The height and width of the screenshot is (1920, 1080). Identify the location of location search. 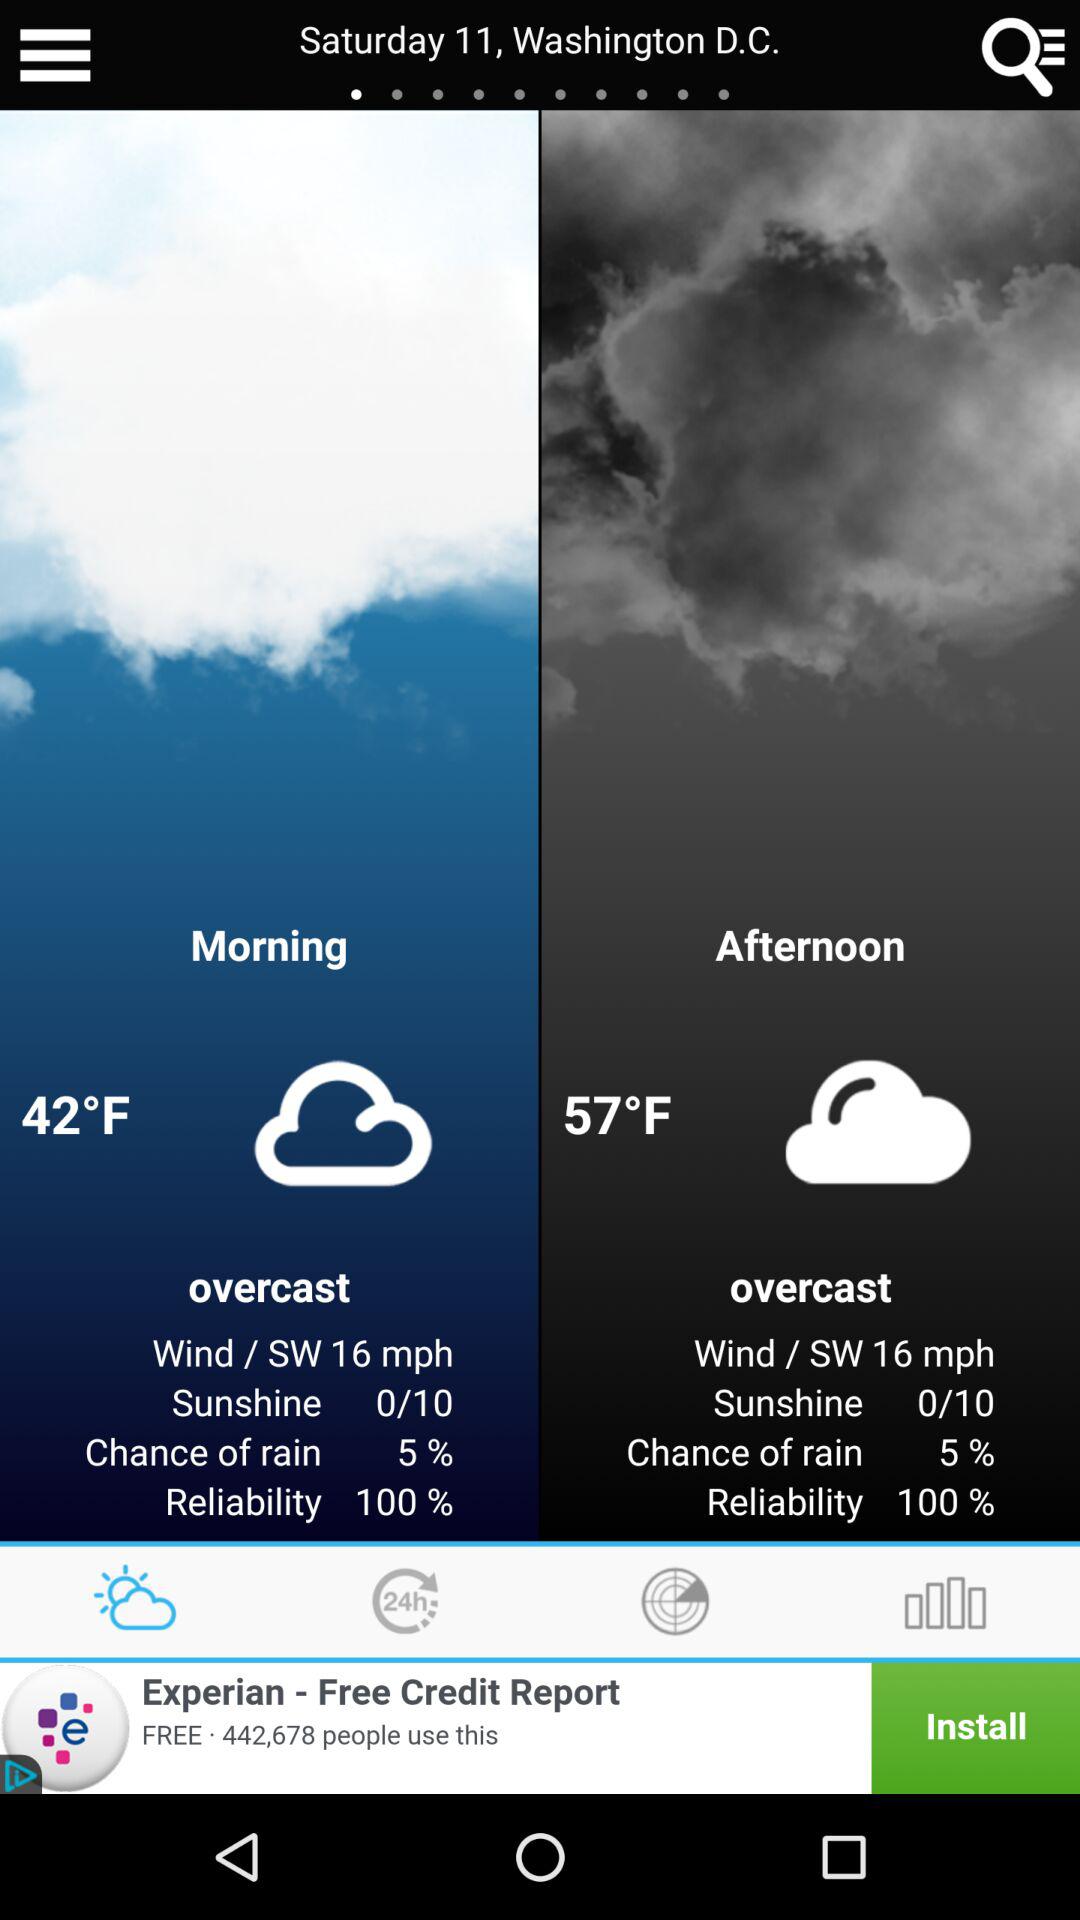
(1024, 55).